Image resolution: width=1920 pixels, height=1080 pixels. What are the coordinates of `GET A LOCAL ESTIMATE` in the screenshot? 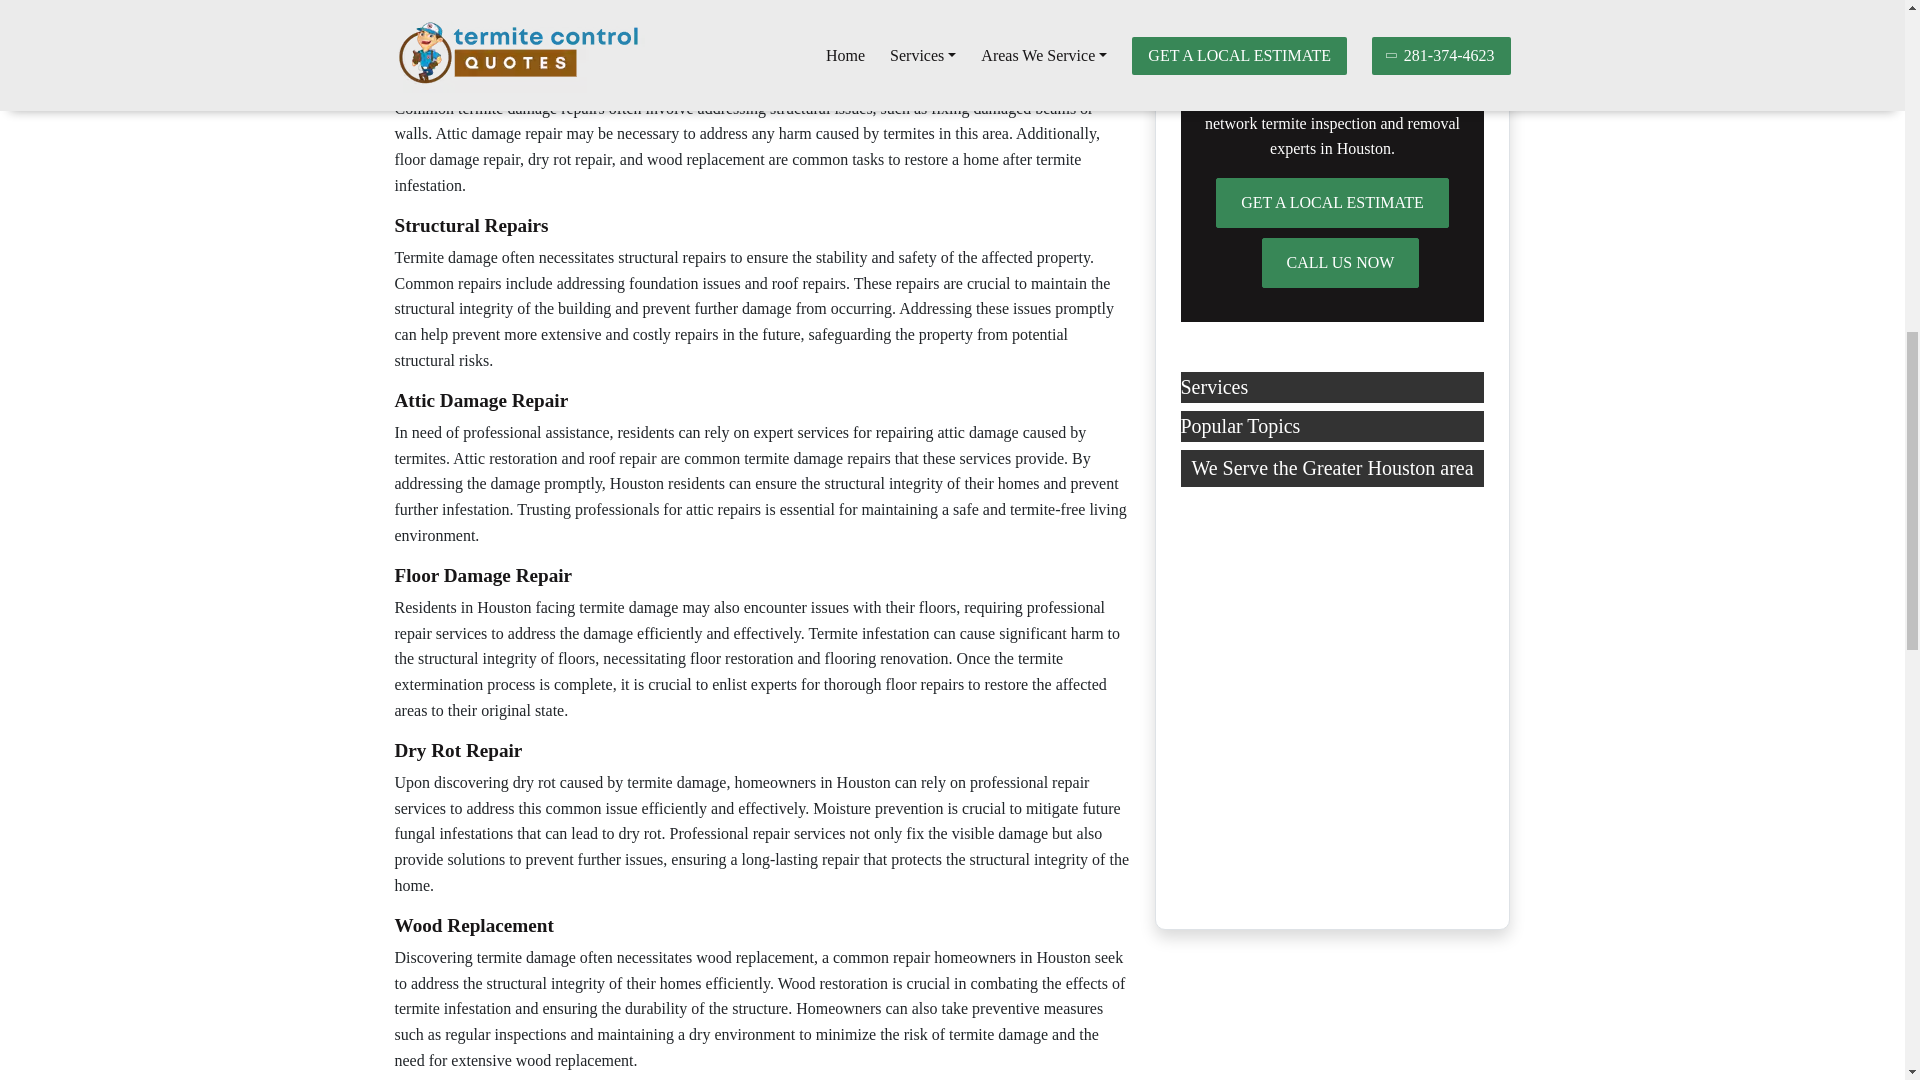 It's located at (1332, 202).